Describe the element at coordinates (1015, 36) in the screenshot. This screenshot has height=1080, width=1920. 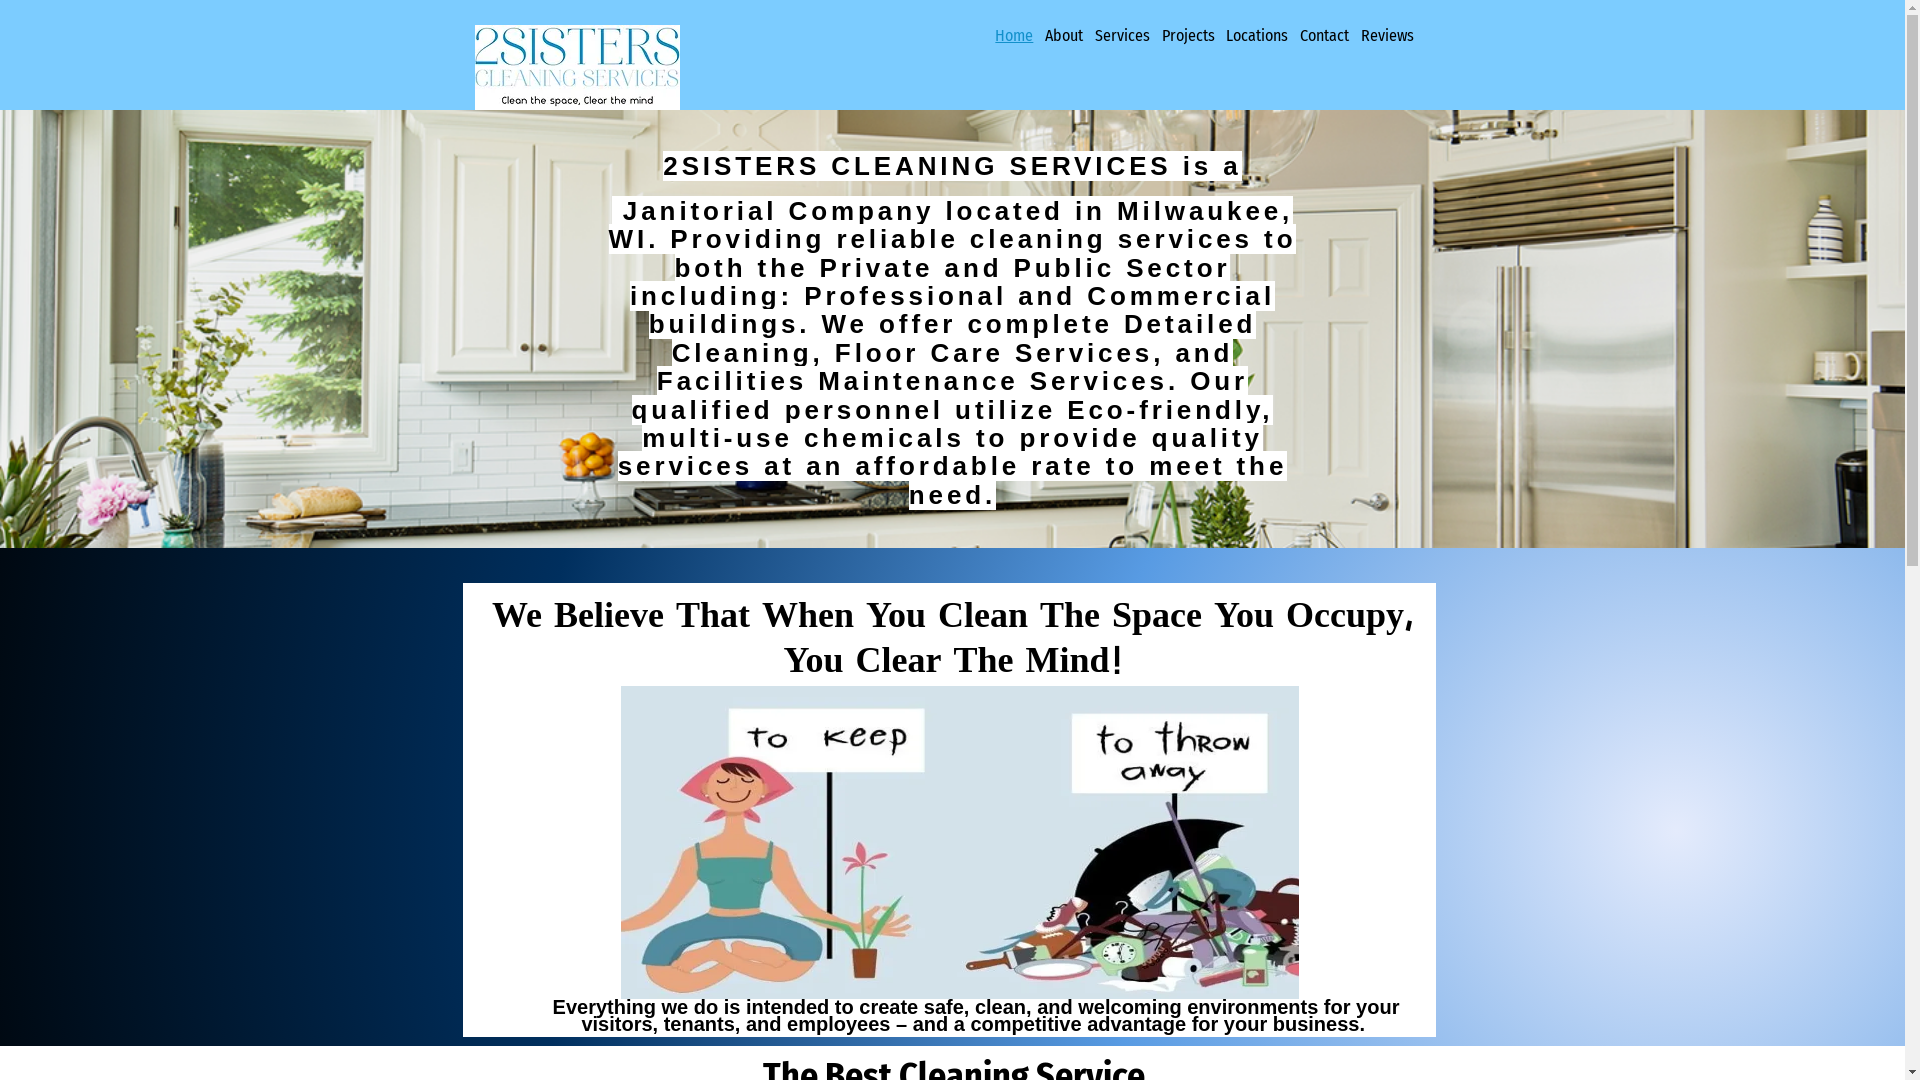
I see `Home` at that location.